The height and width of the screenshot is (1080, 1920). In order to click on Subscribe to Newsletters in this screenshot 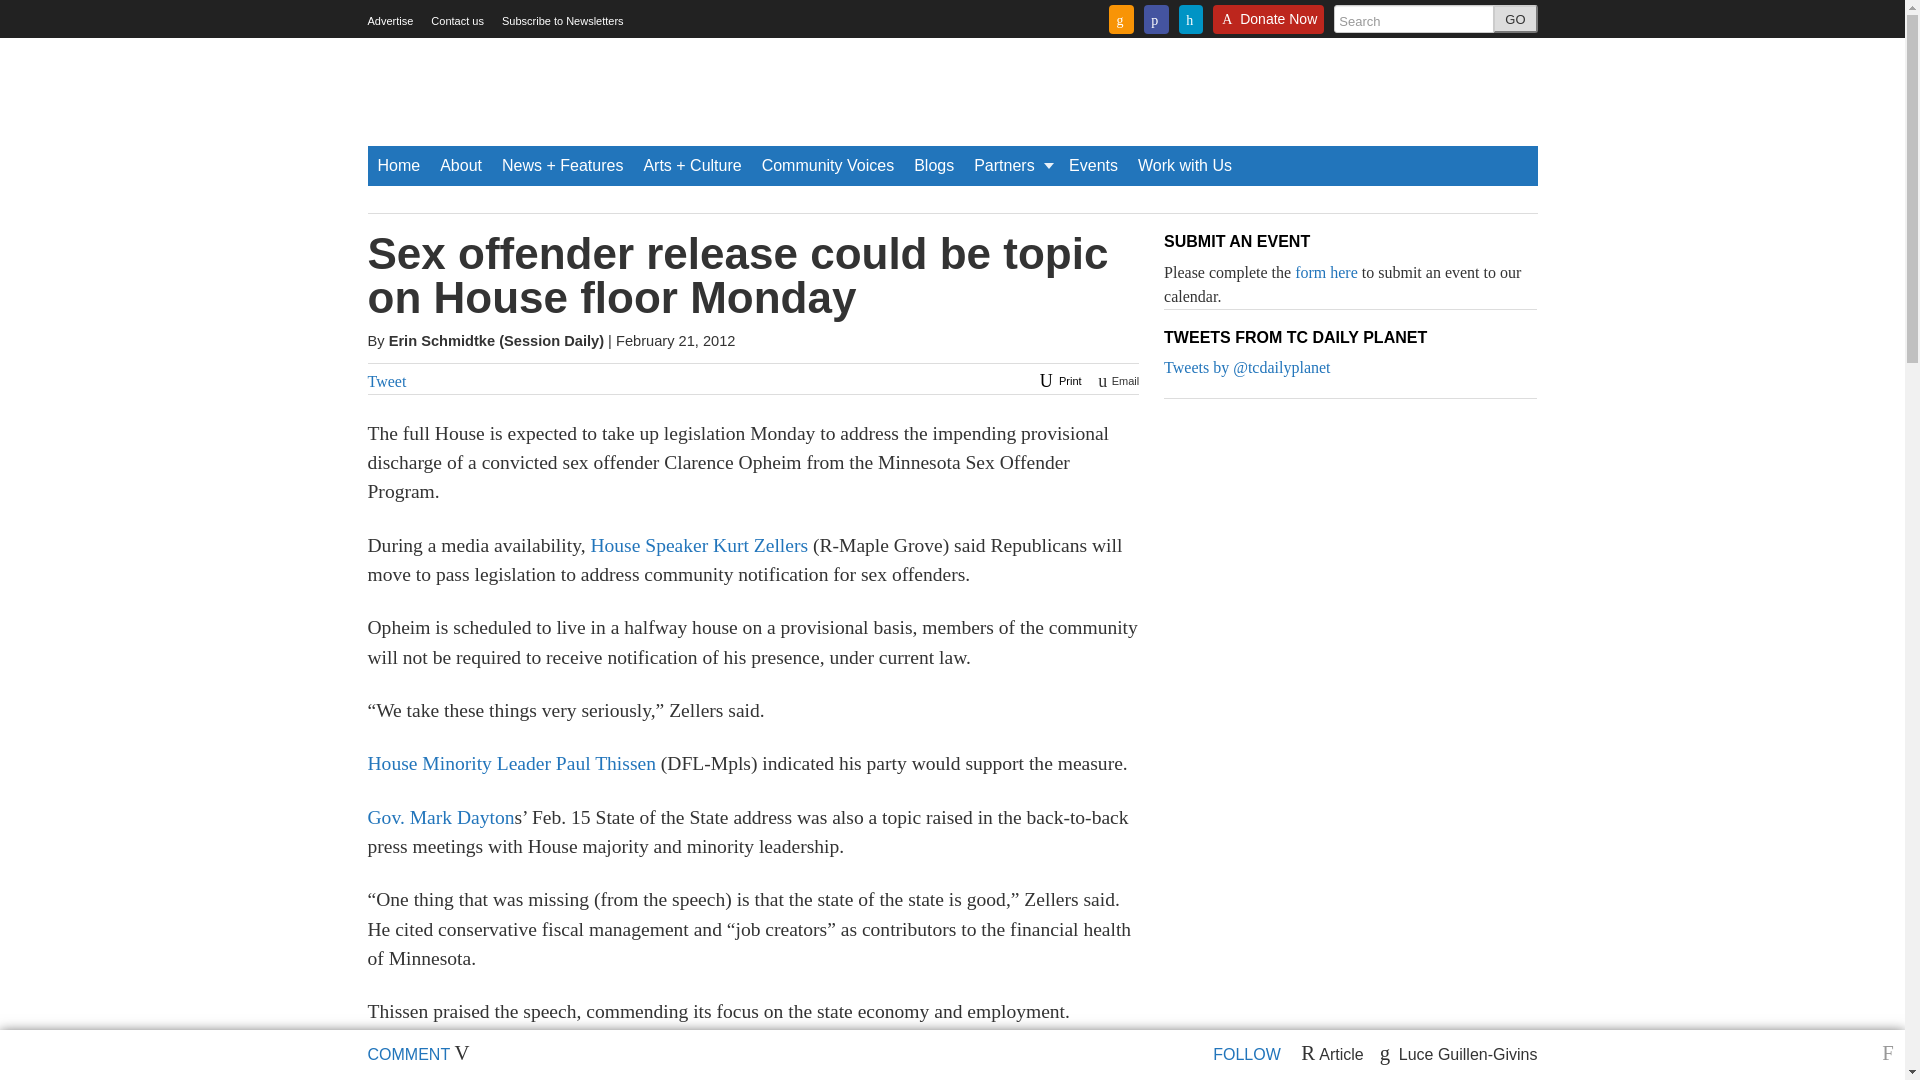, I will do `click(562, 21)`.